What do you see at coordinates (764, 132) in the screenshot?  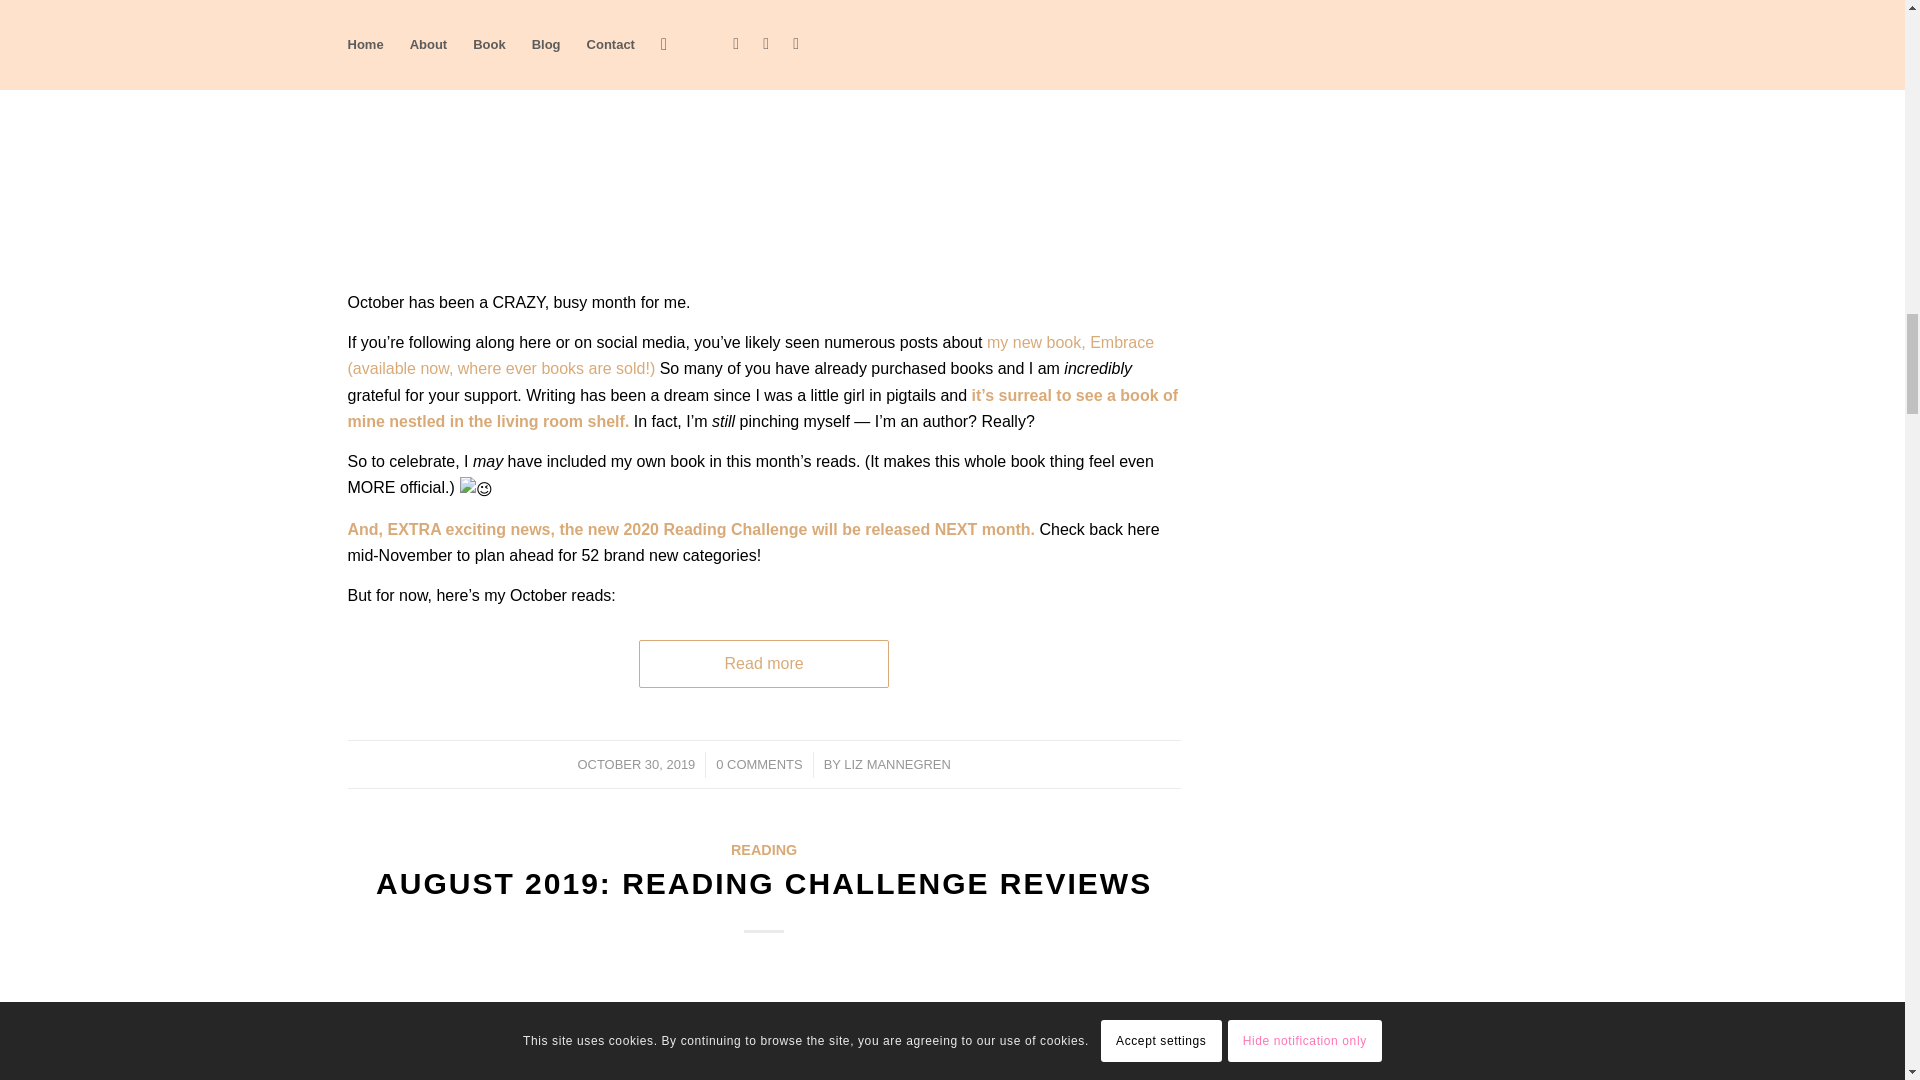 I see `October Book Review` at bounding box center [764, 132].